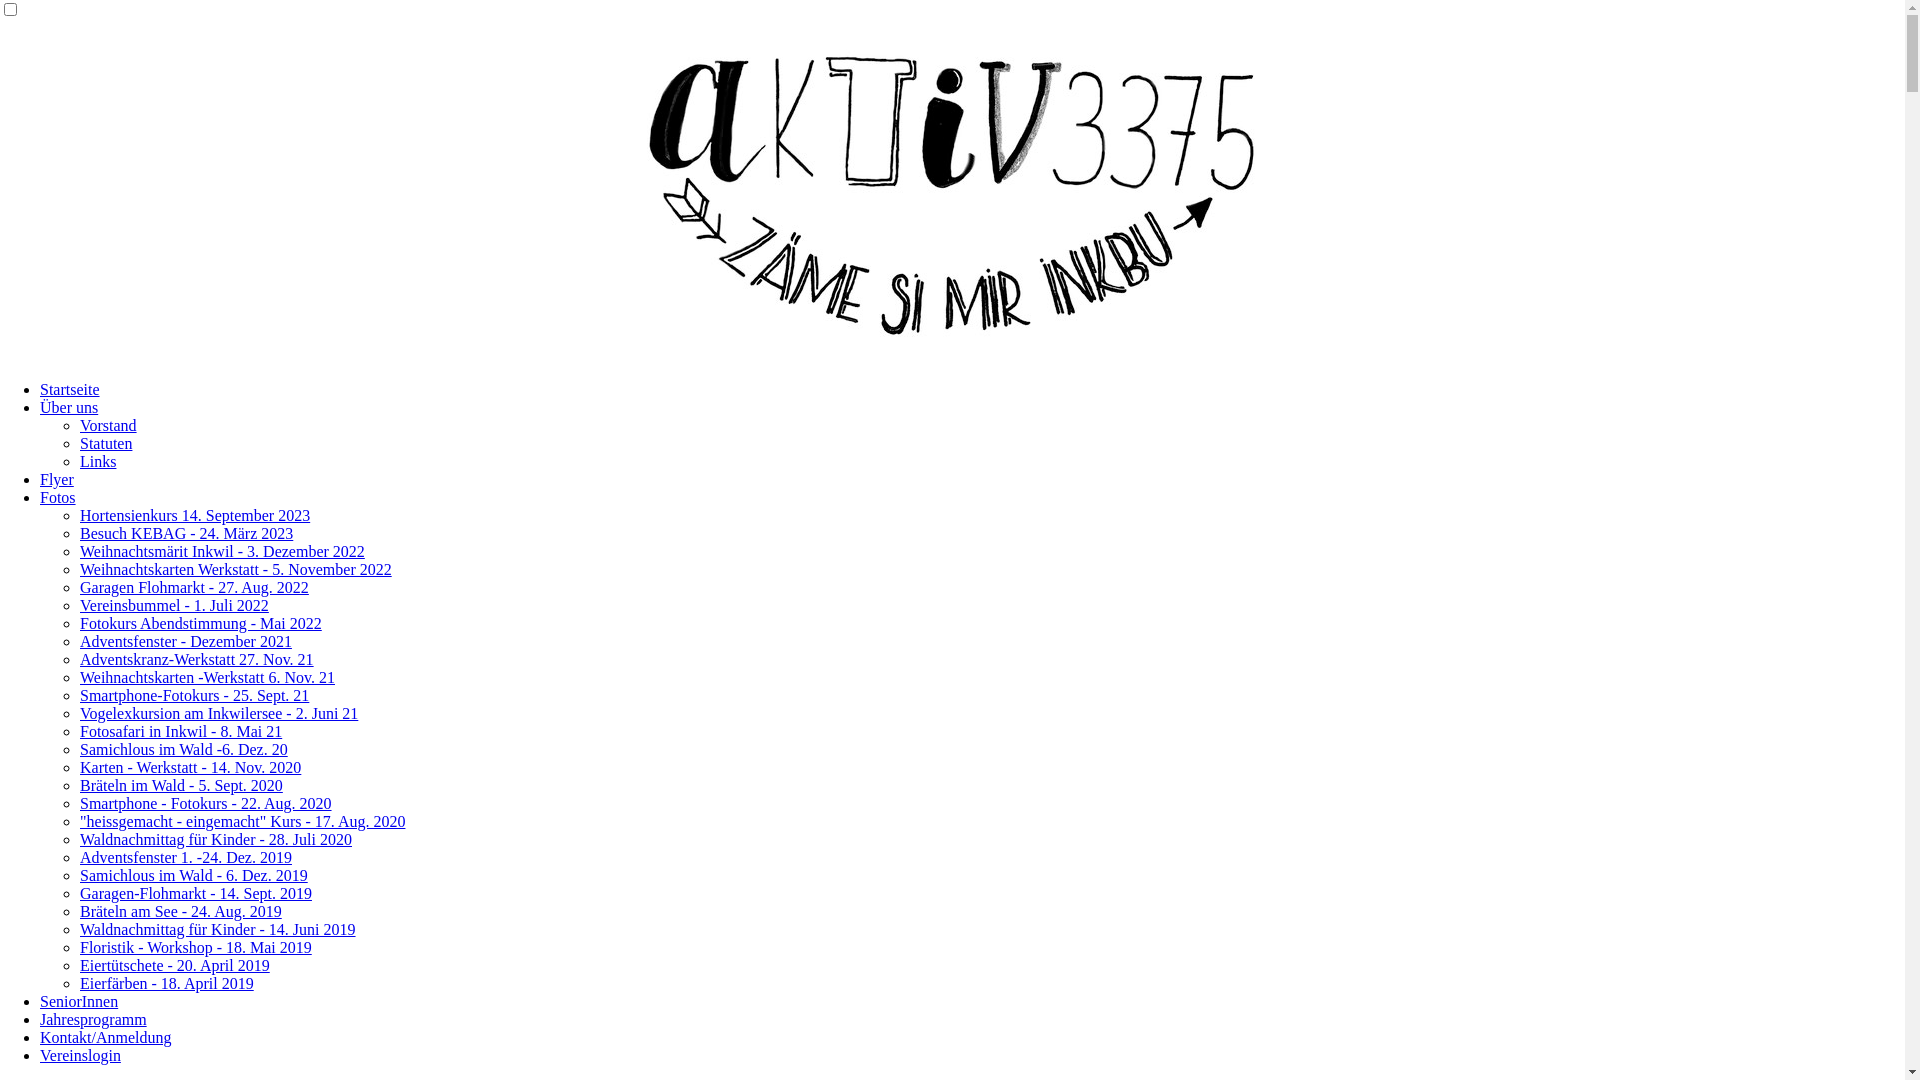 The height and width of the screenshot is (1080, 1920). I want to click on Vereinslogin, so click(80, 1056).